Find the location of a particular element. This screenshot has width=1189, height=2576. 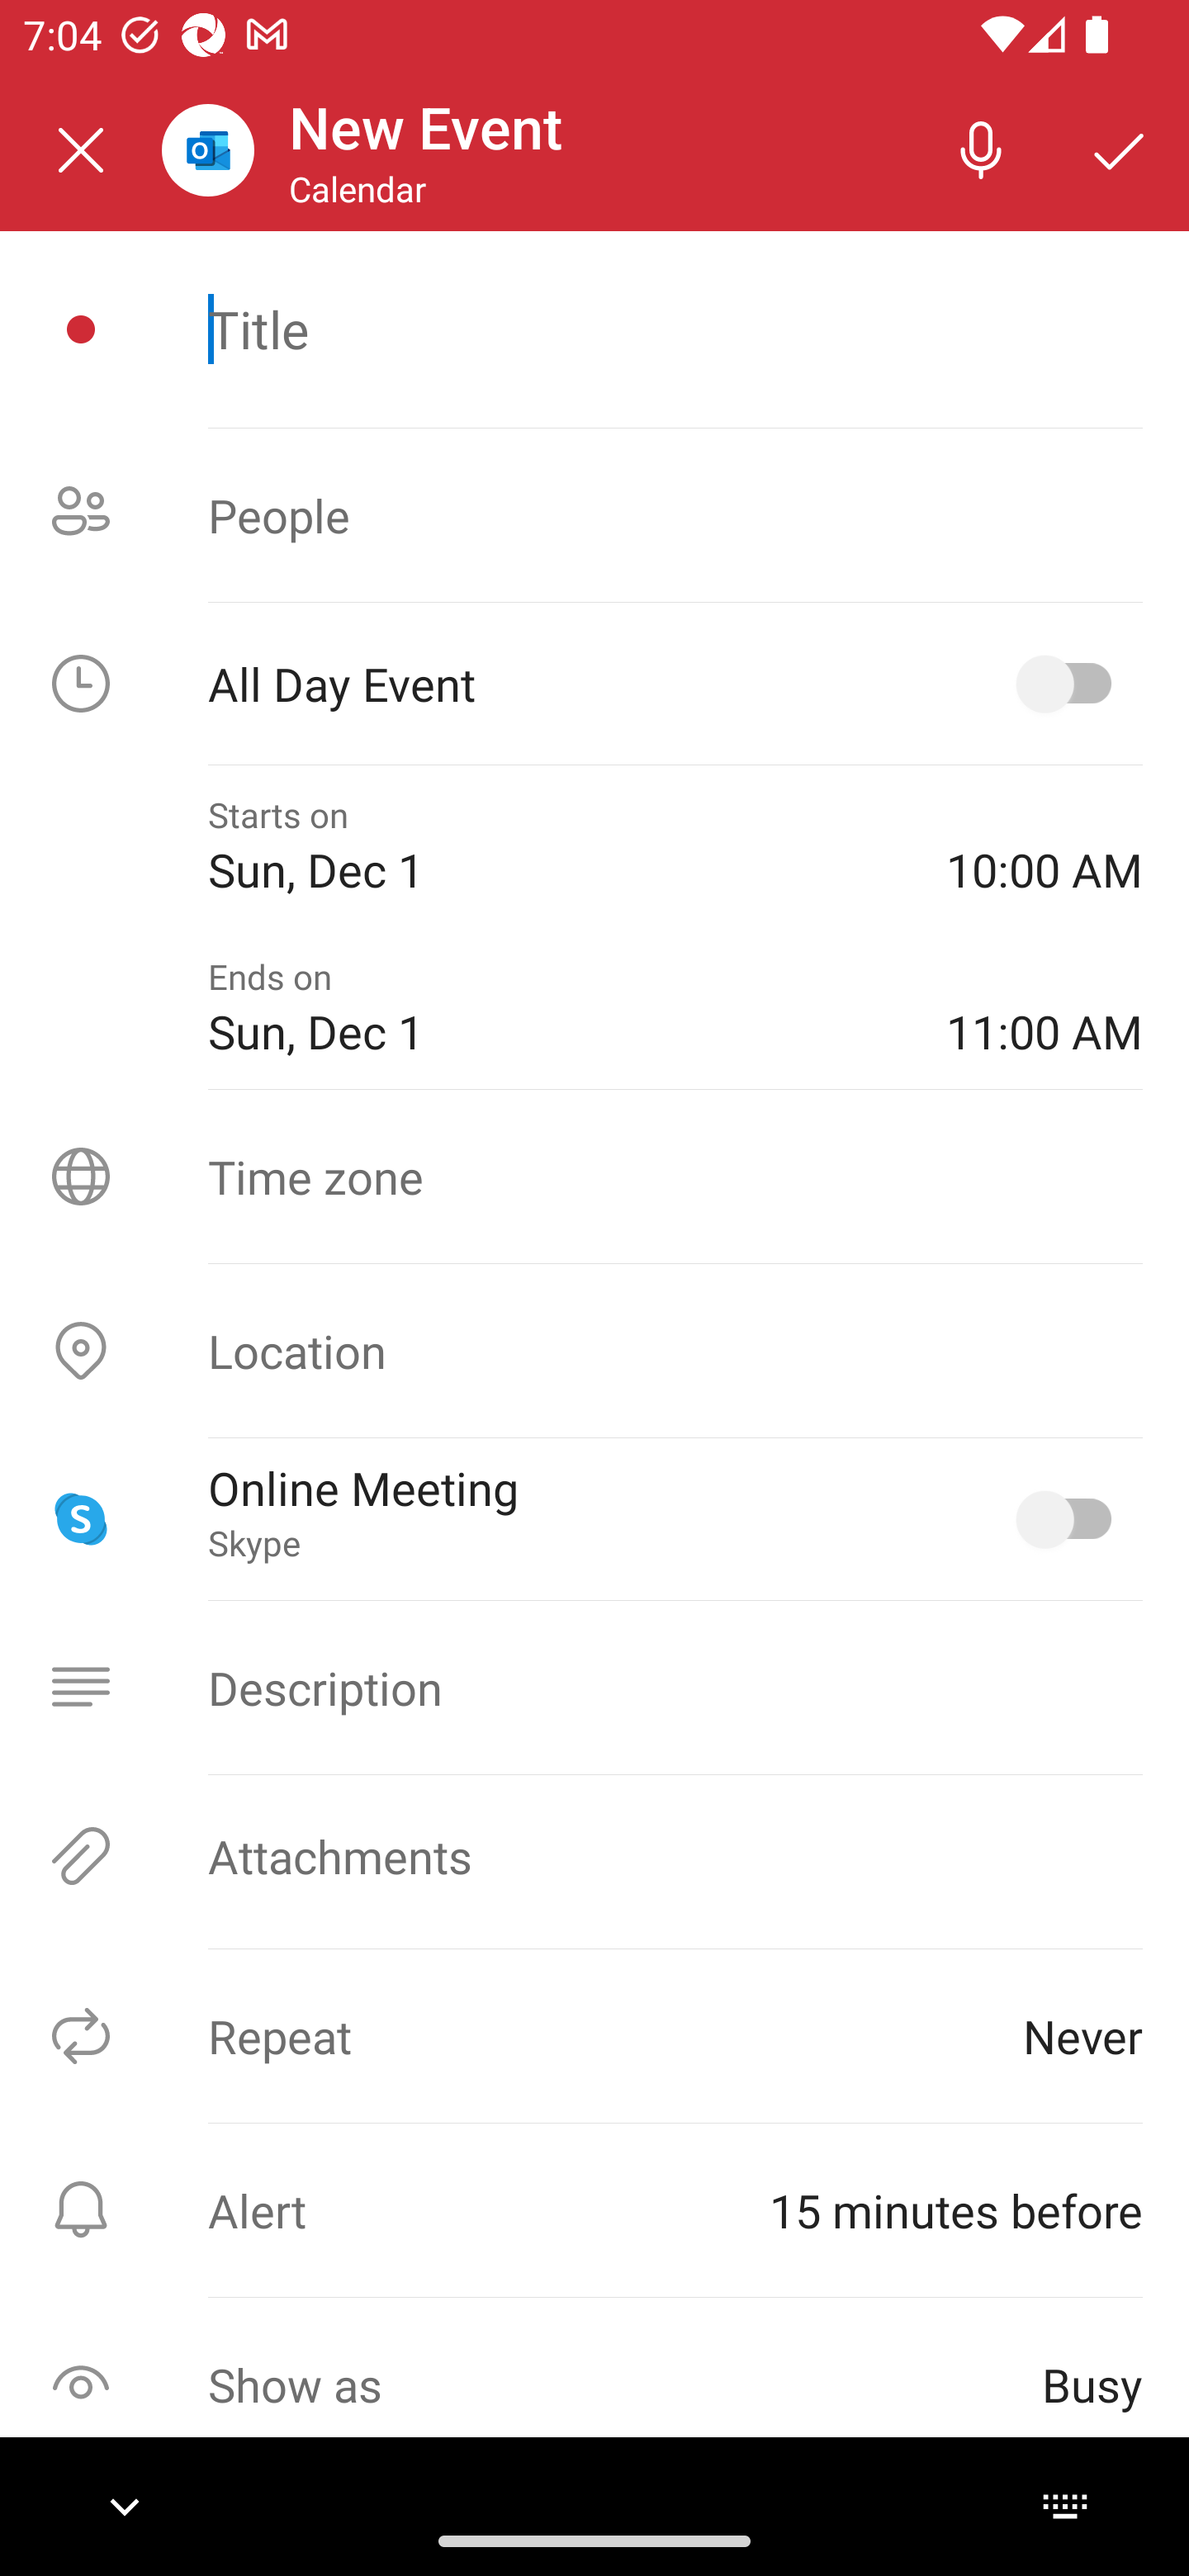

Repeat Never is located at coordinates (594, 2036).